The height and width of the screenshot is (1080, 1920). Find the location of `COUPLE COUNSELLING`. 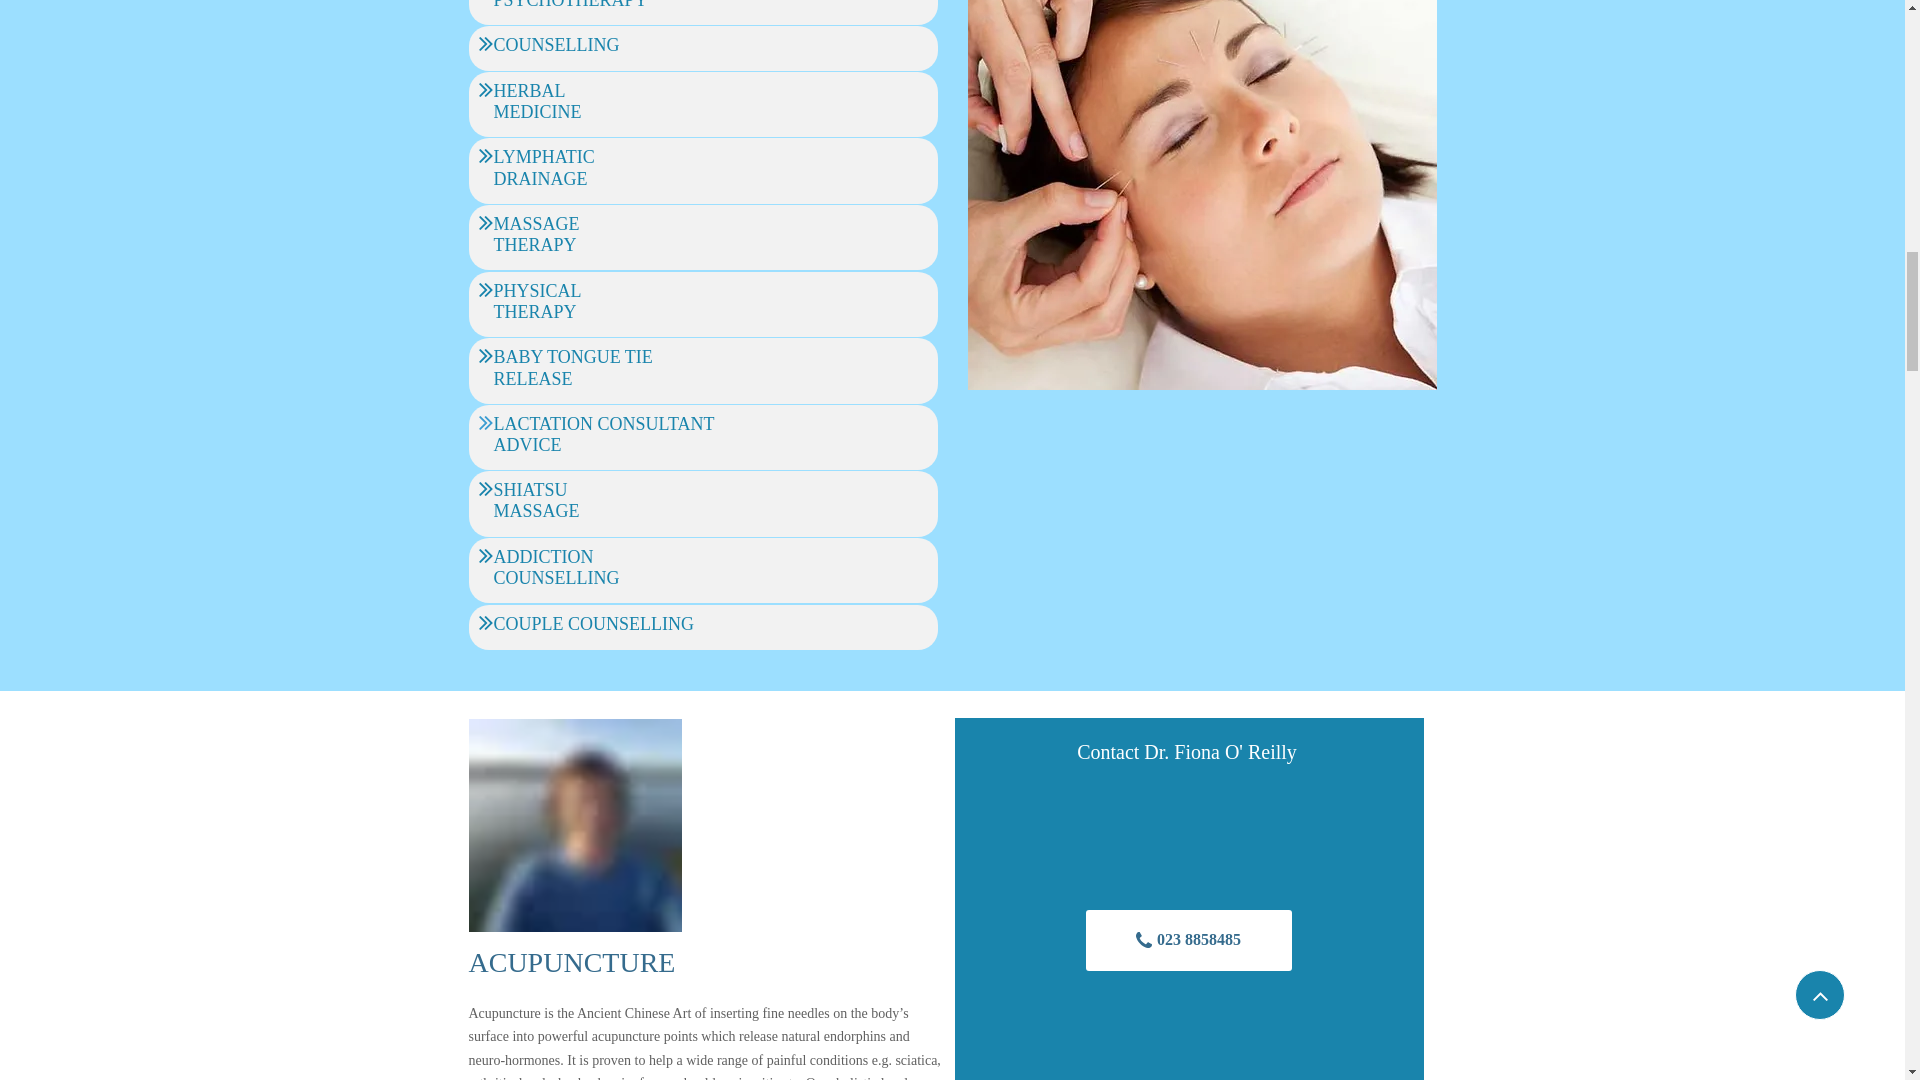

COUPLE COUNSELLING is located at coordinates (594, 626).